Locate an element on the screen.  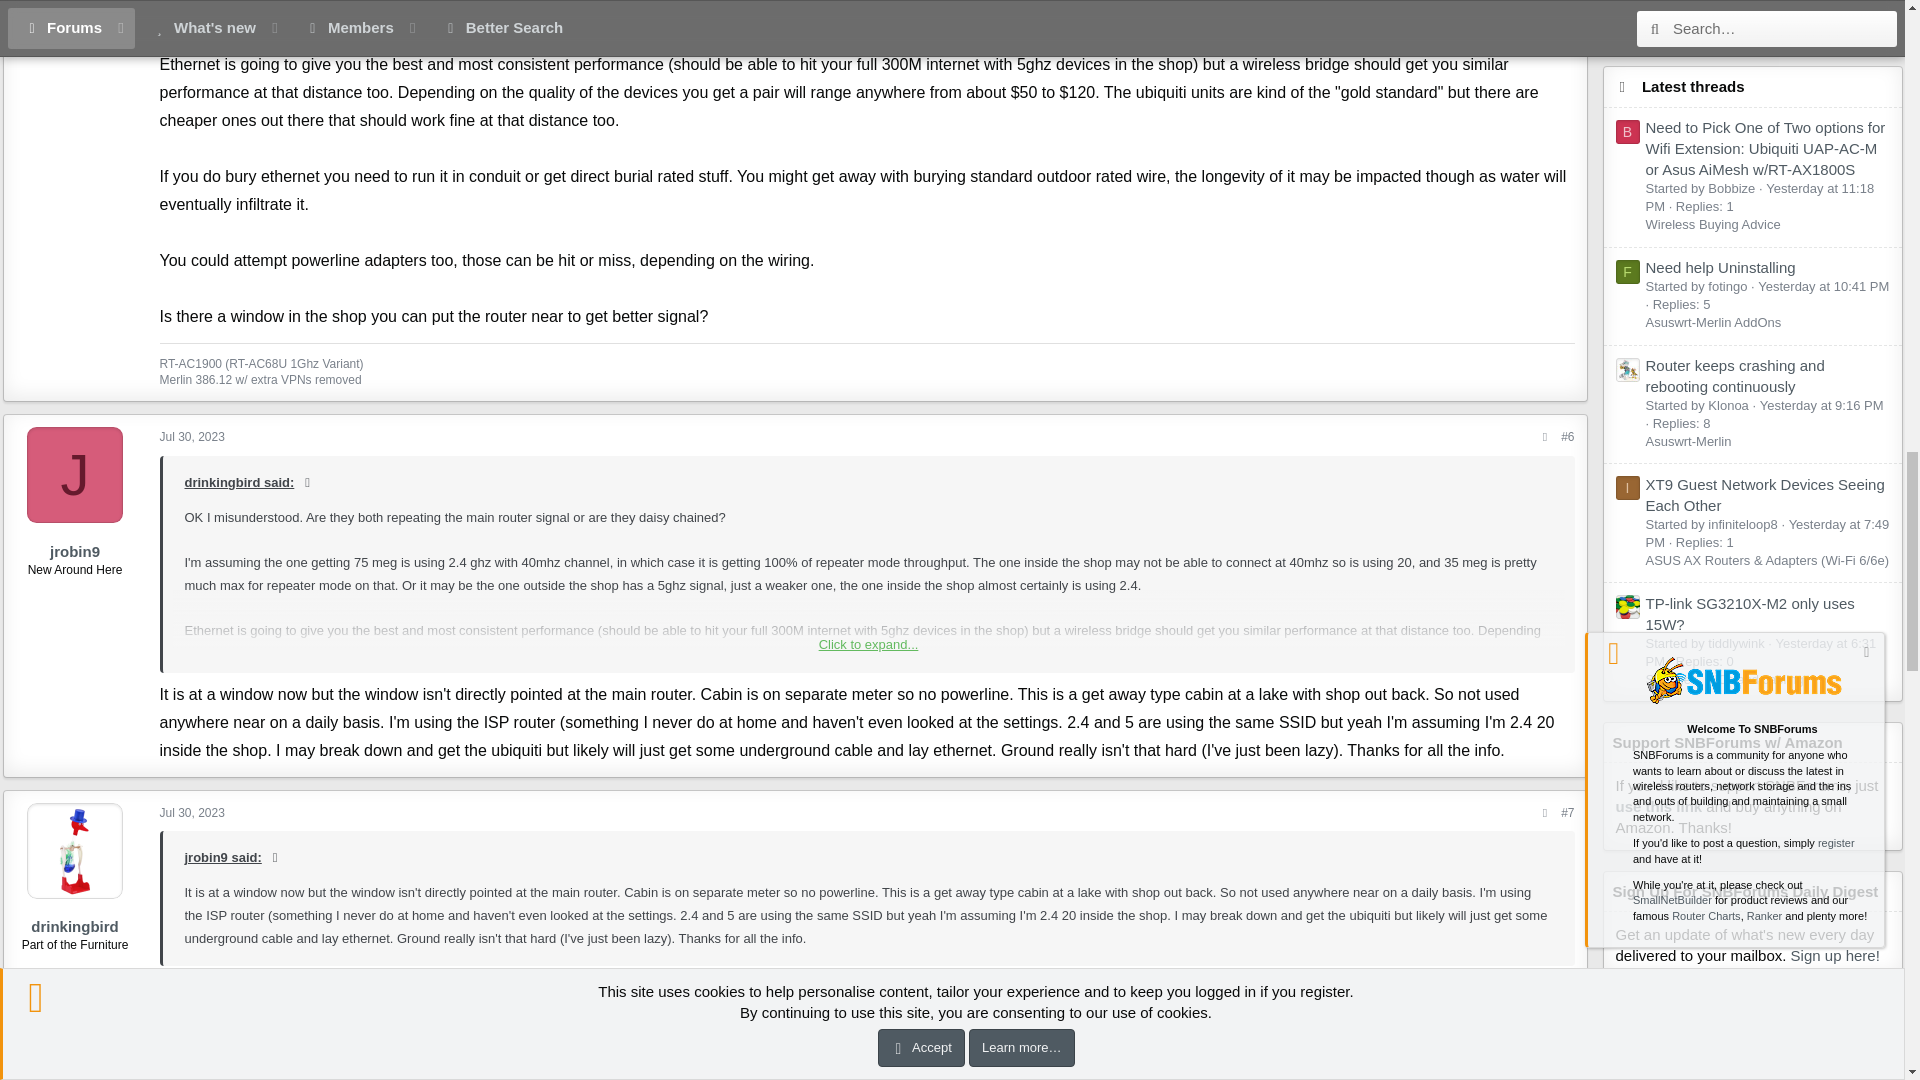
Jul 30, 2023 at 6:11 PM is located at coordinates (192, 812).